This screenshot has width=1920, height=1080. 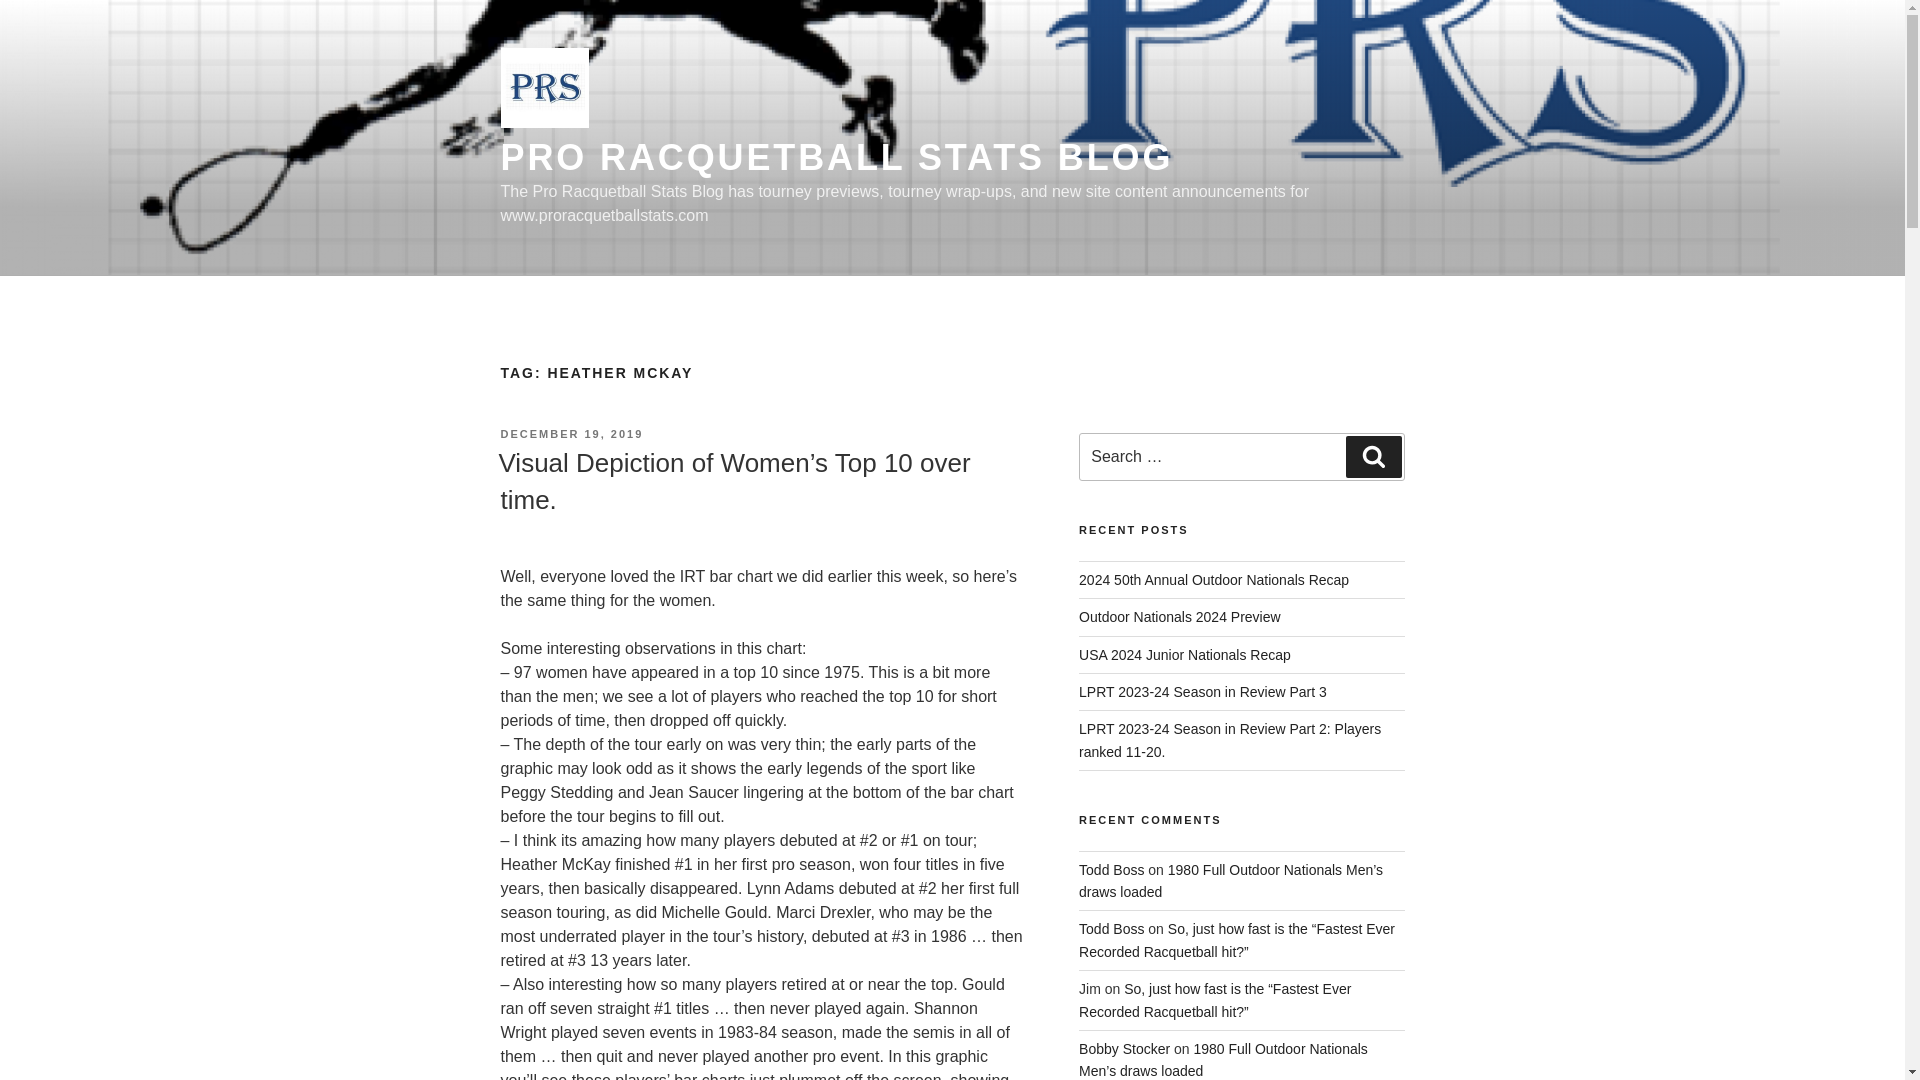 What do you see at coordinates (1230, 740) in the screenshot?
I see `LPRT 2023-24 Season in Review Part 2: Players ranked 11-20.` at bounding box center [1230, 740].